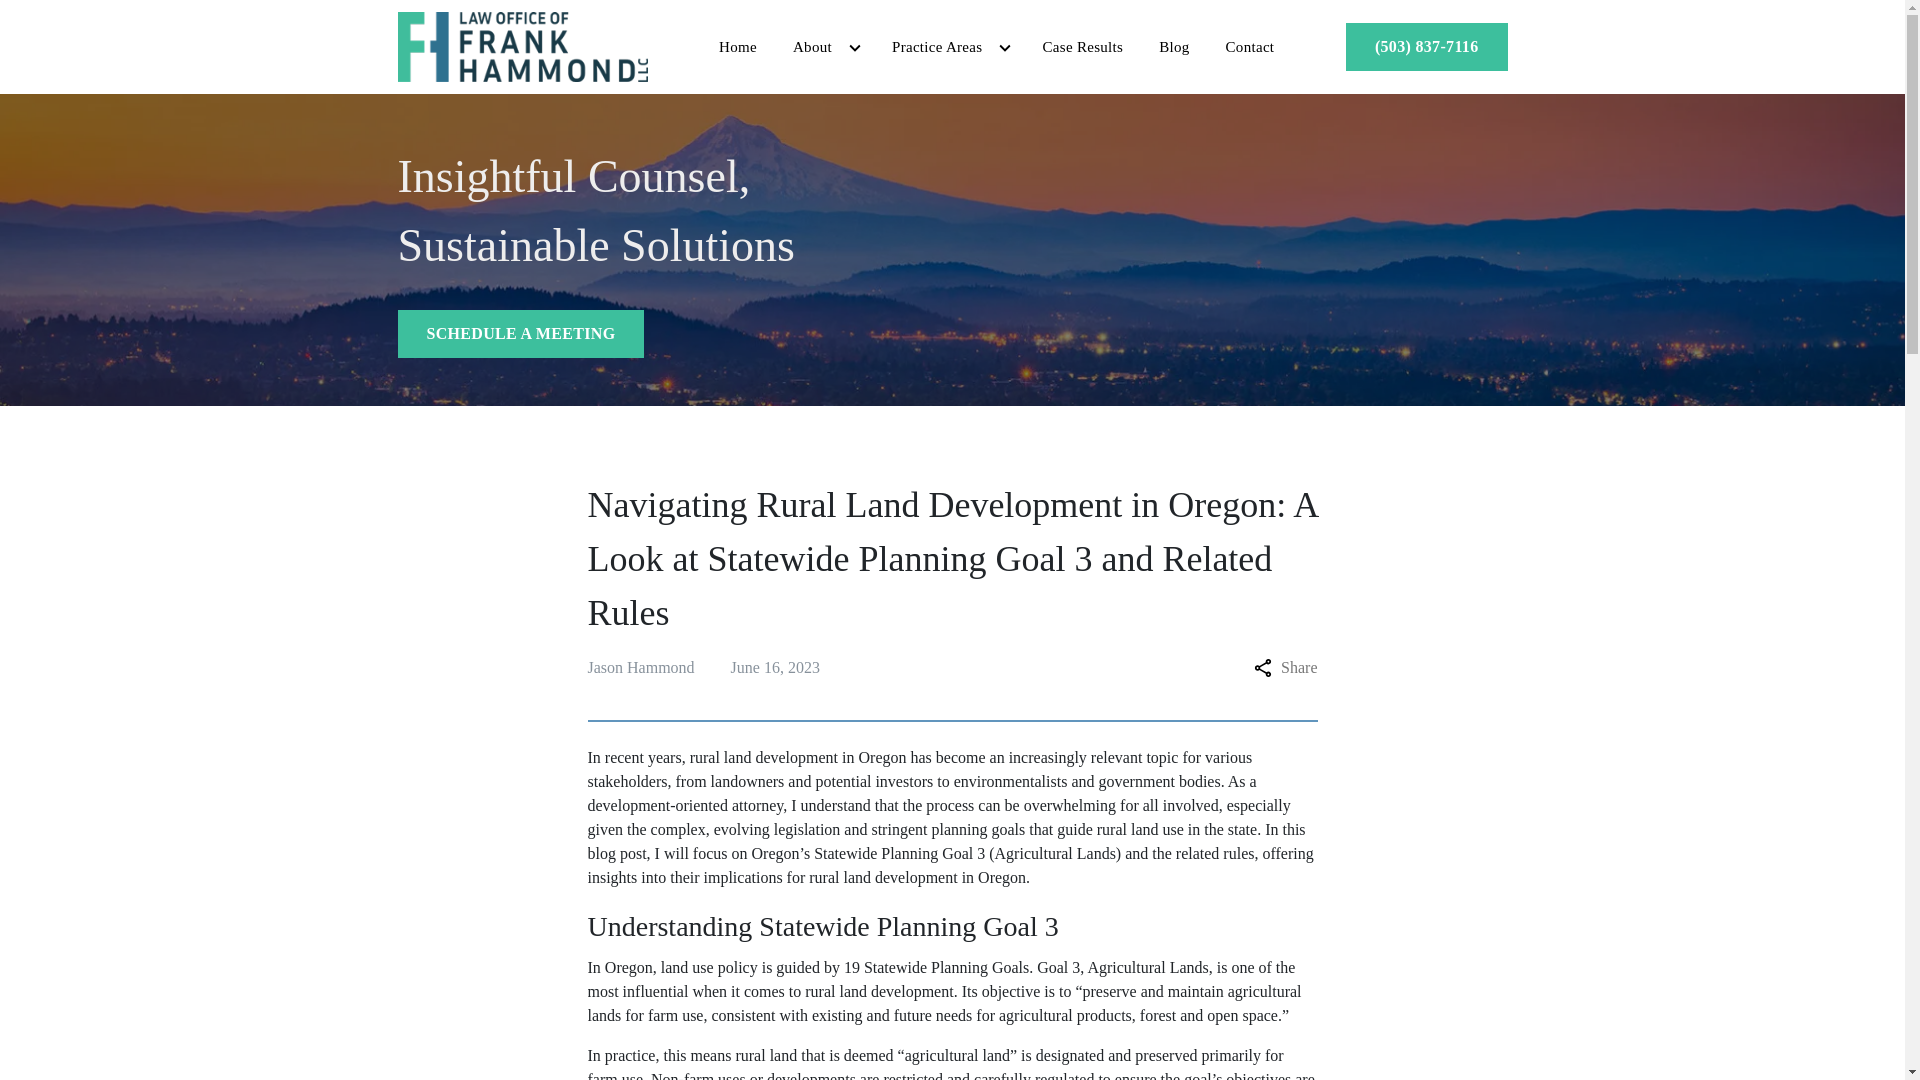  What do you see at coordinates (1174, 47) in the screenshot?
I see `Blog` at bounding box center [1174, 47].